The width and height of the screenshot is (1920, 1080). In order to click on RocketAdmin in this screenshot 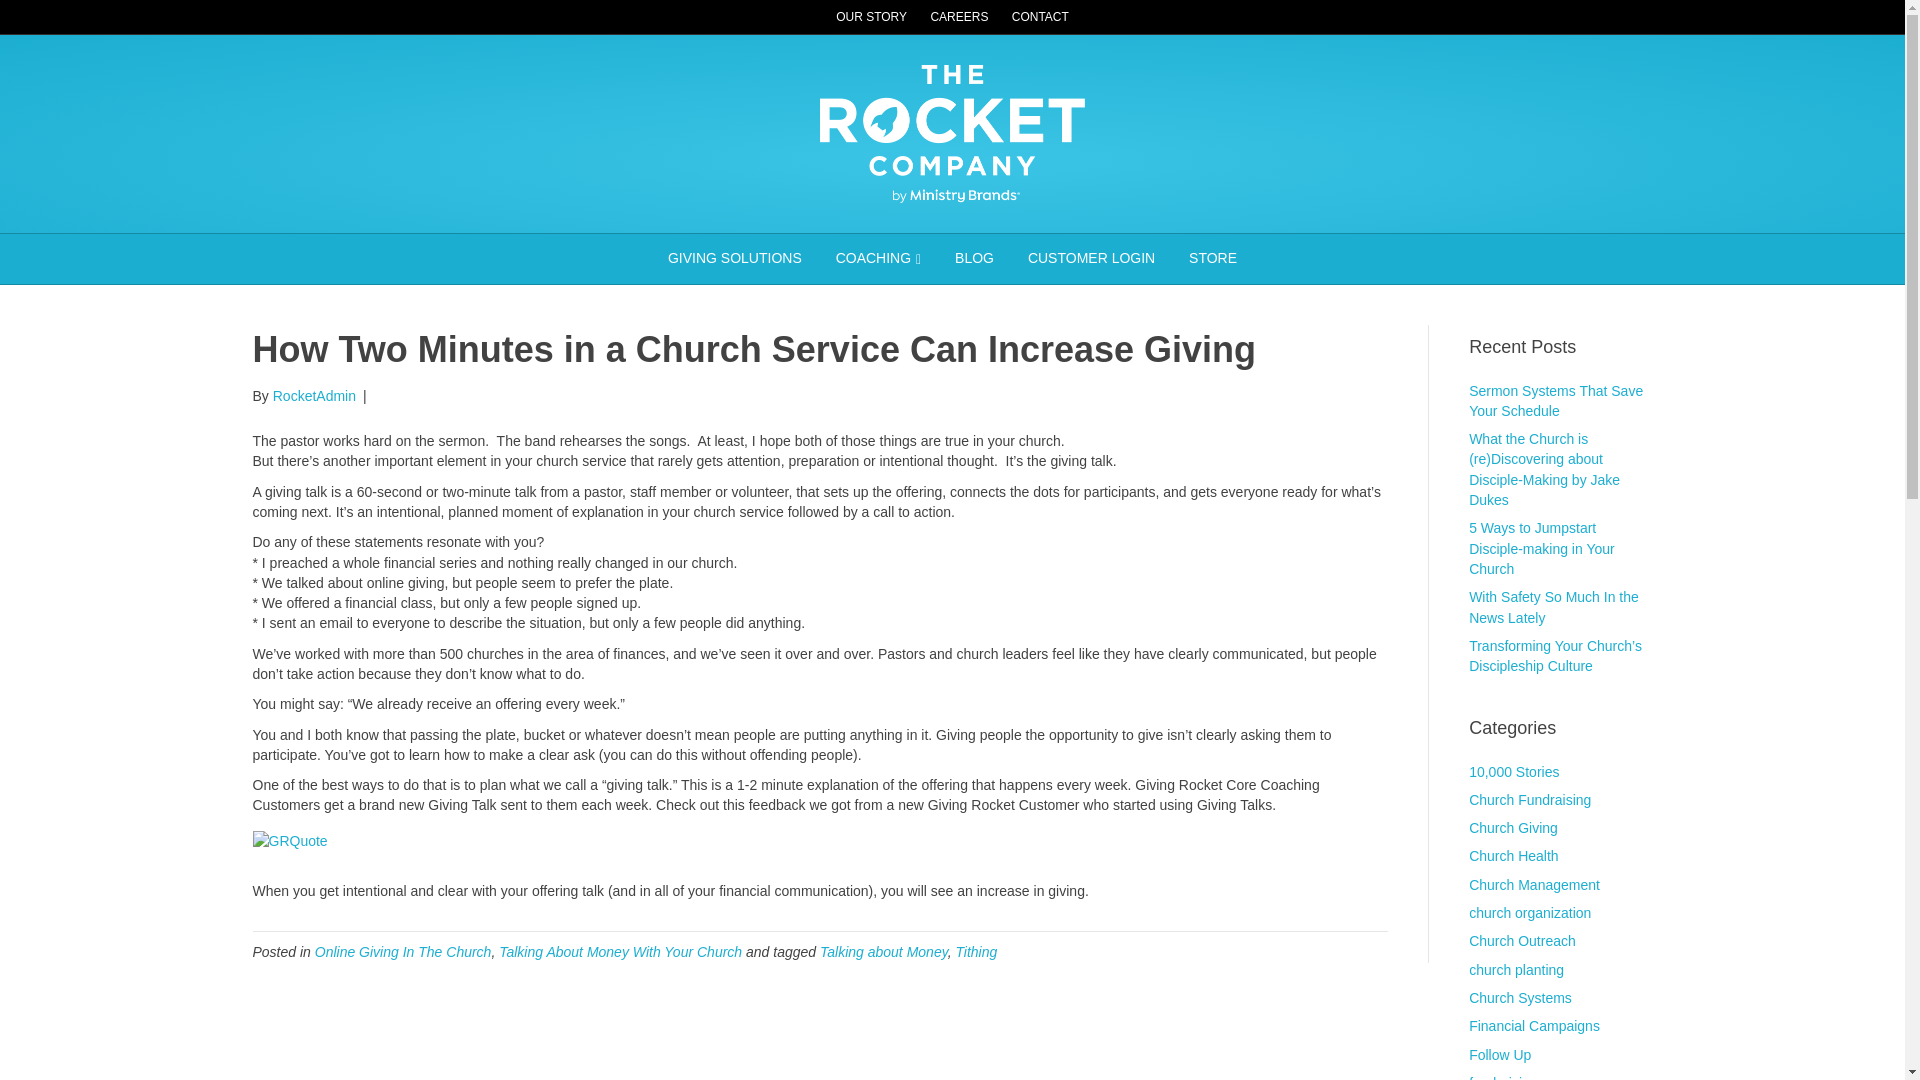, I will do `click(314, 395)`.